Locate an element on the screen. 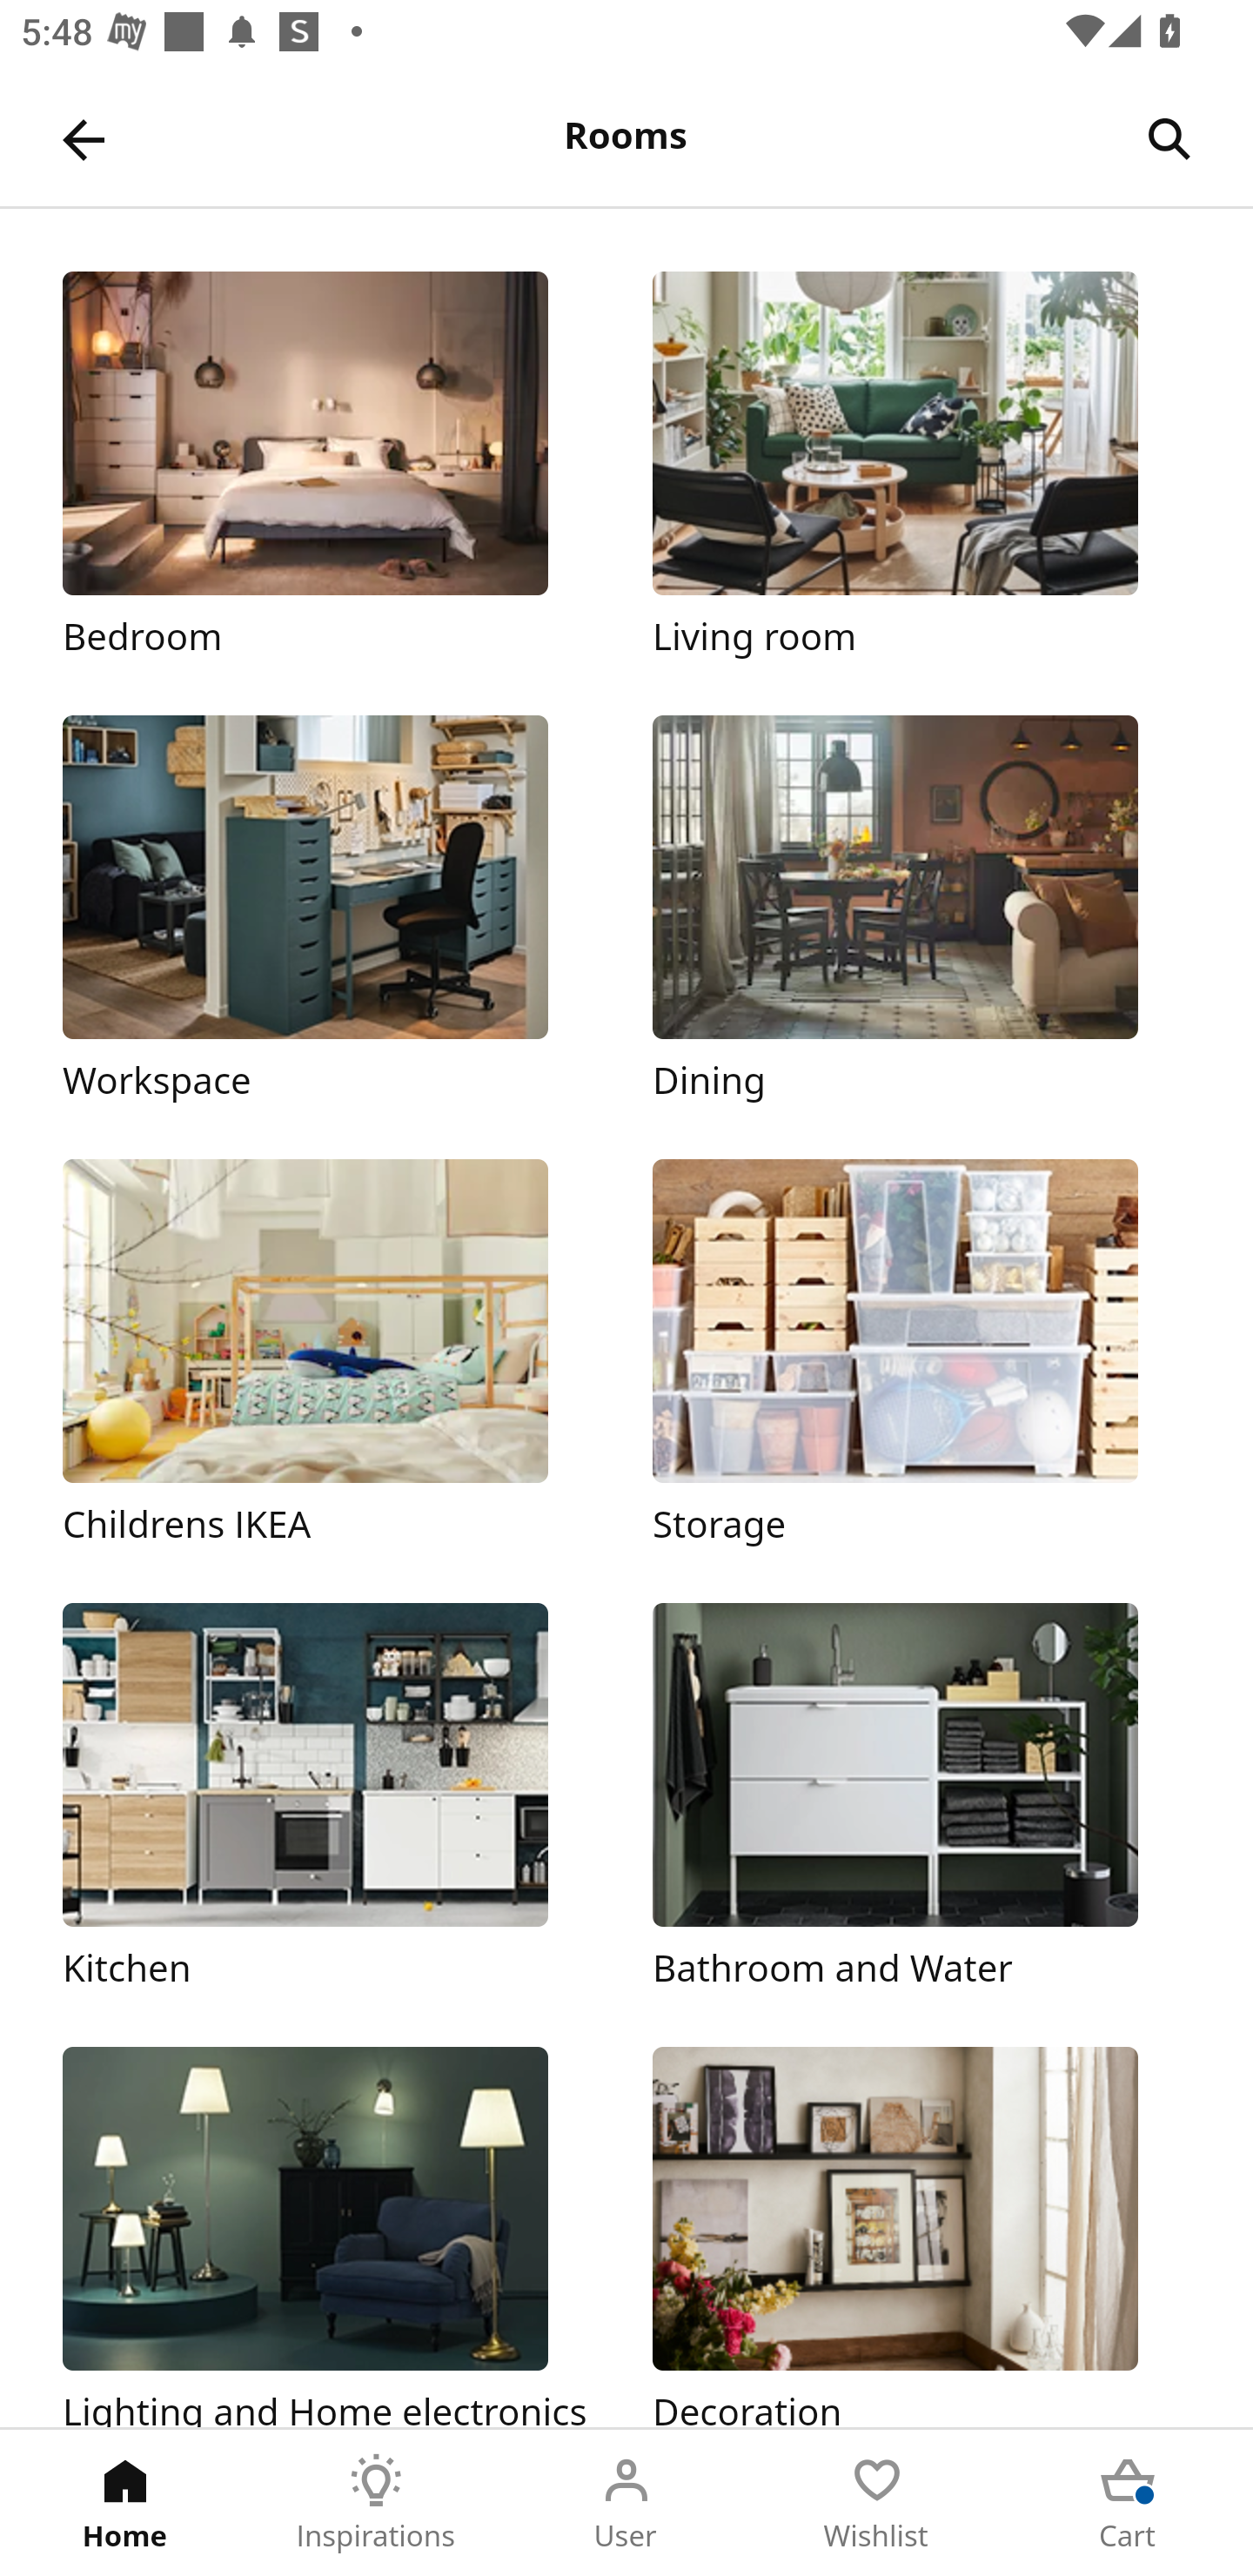 Image resolution: width=1253 pixels, height=2576 pixels. Lighting and Home electronics is located at coordinates (331, 2237).